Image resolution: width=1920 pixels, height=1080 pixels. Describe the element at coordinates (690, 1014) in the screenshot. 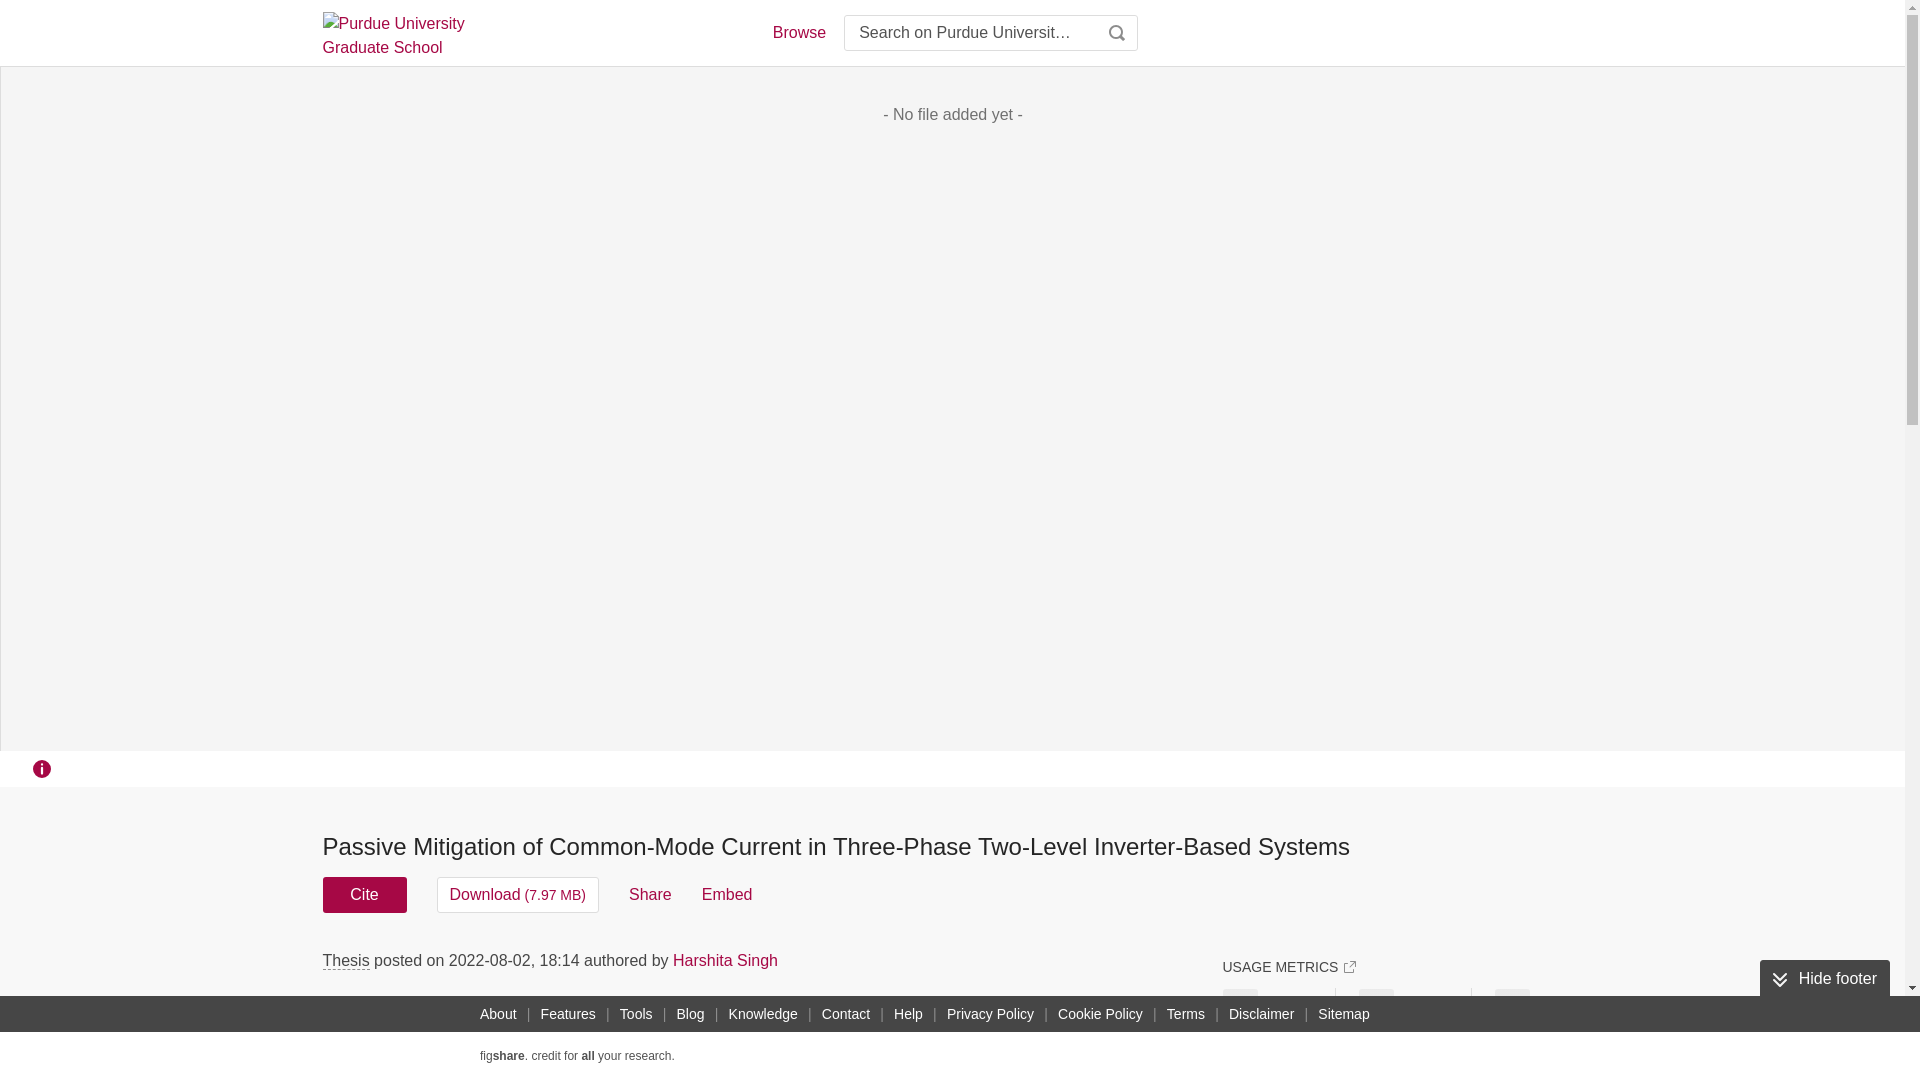

I see `Blog` at that location.